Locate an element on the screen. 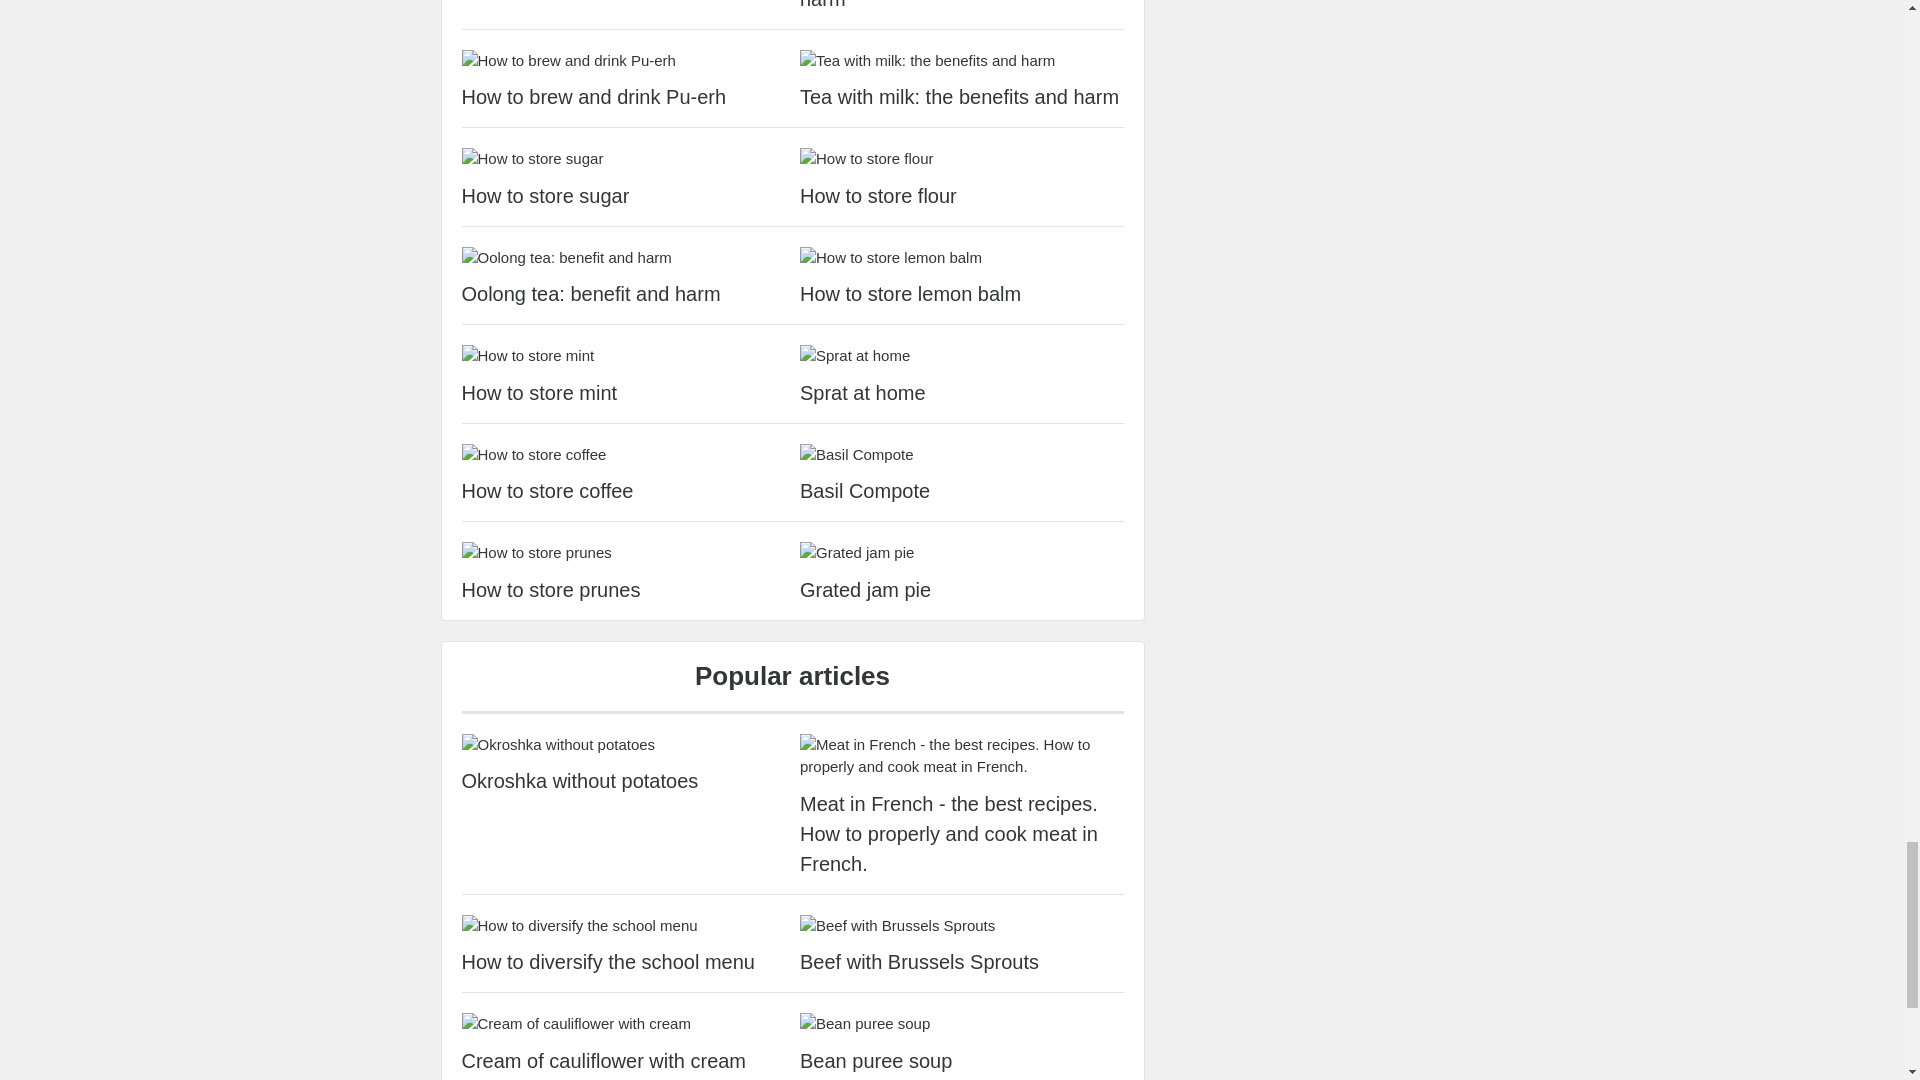  Sprat at home is located at coordinates (962, 393).